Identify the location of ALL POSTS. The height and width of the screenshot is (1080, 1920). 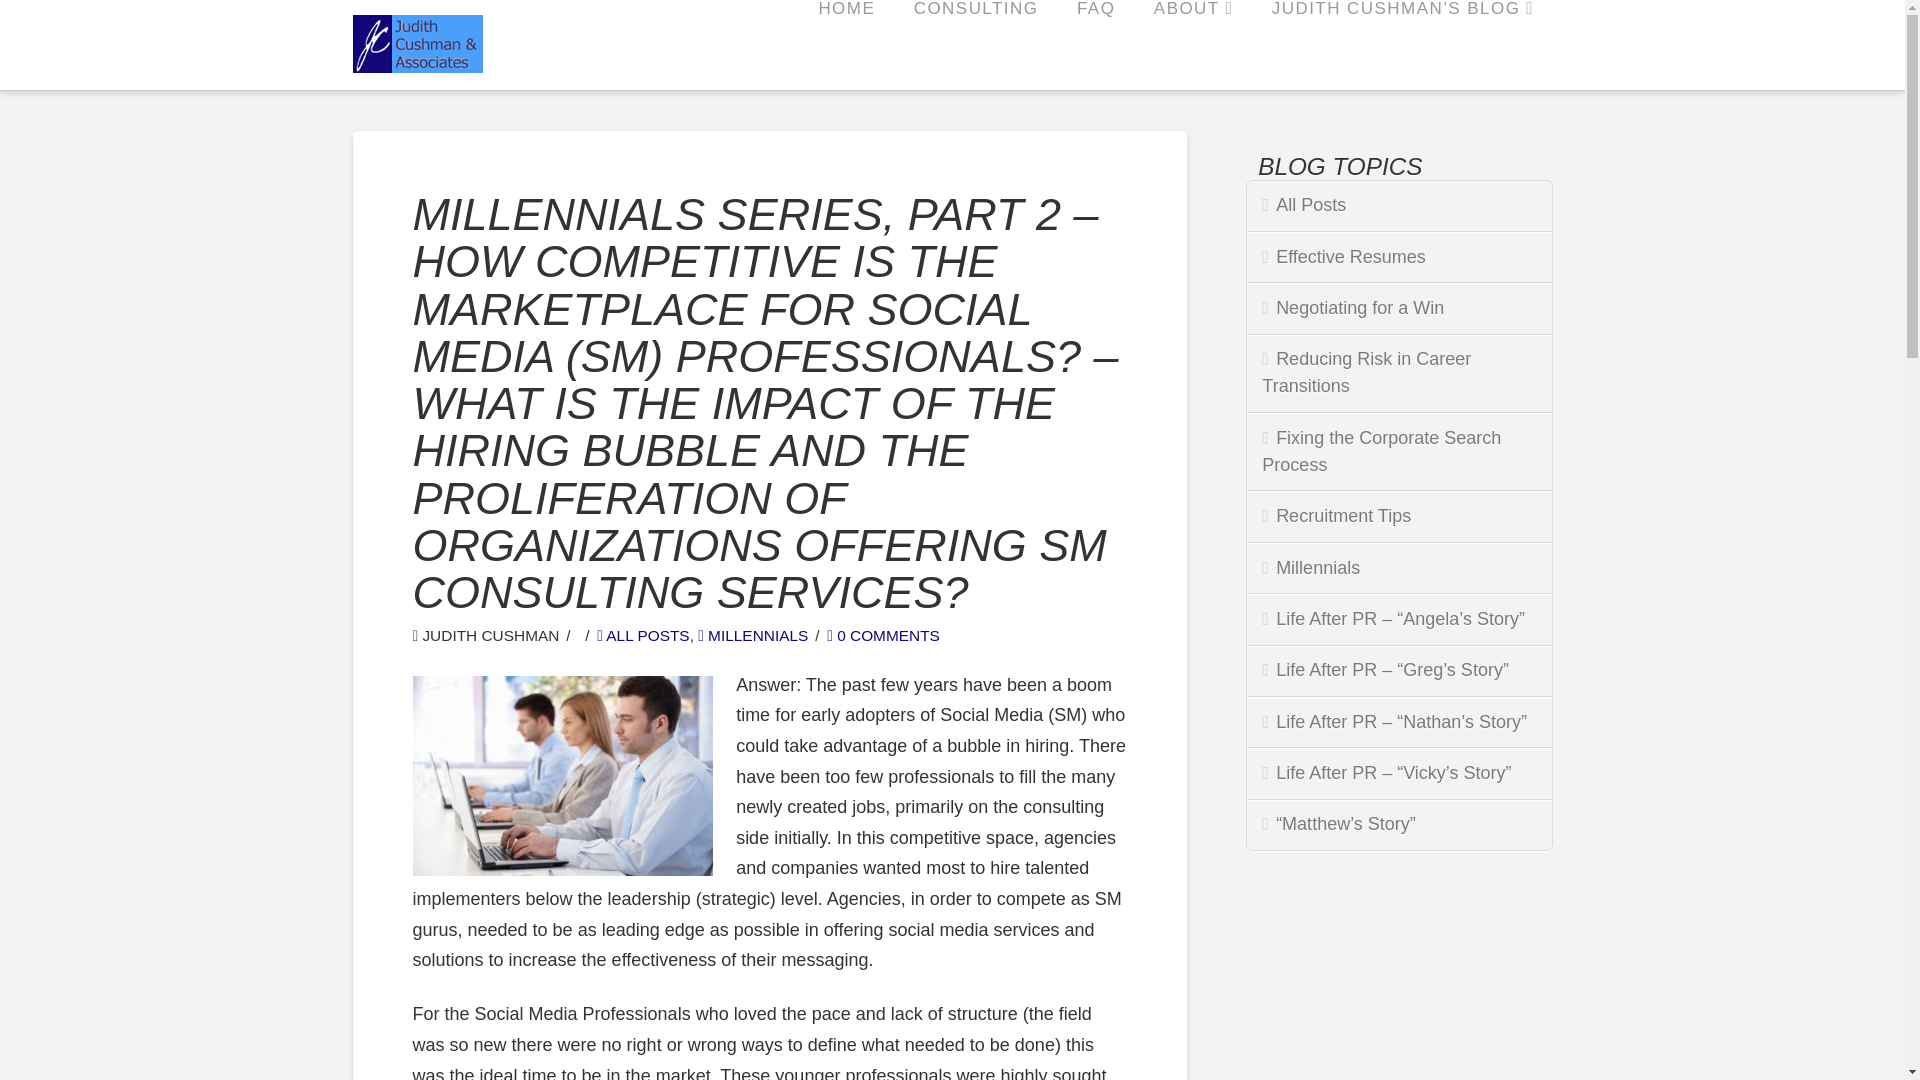
(643, 635).